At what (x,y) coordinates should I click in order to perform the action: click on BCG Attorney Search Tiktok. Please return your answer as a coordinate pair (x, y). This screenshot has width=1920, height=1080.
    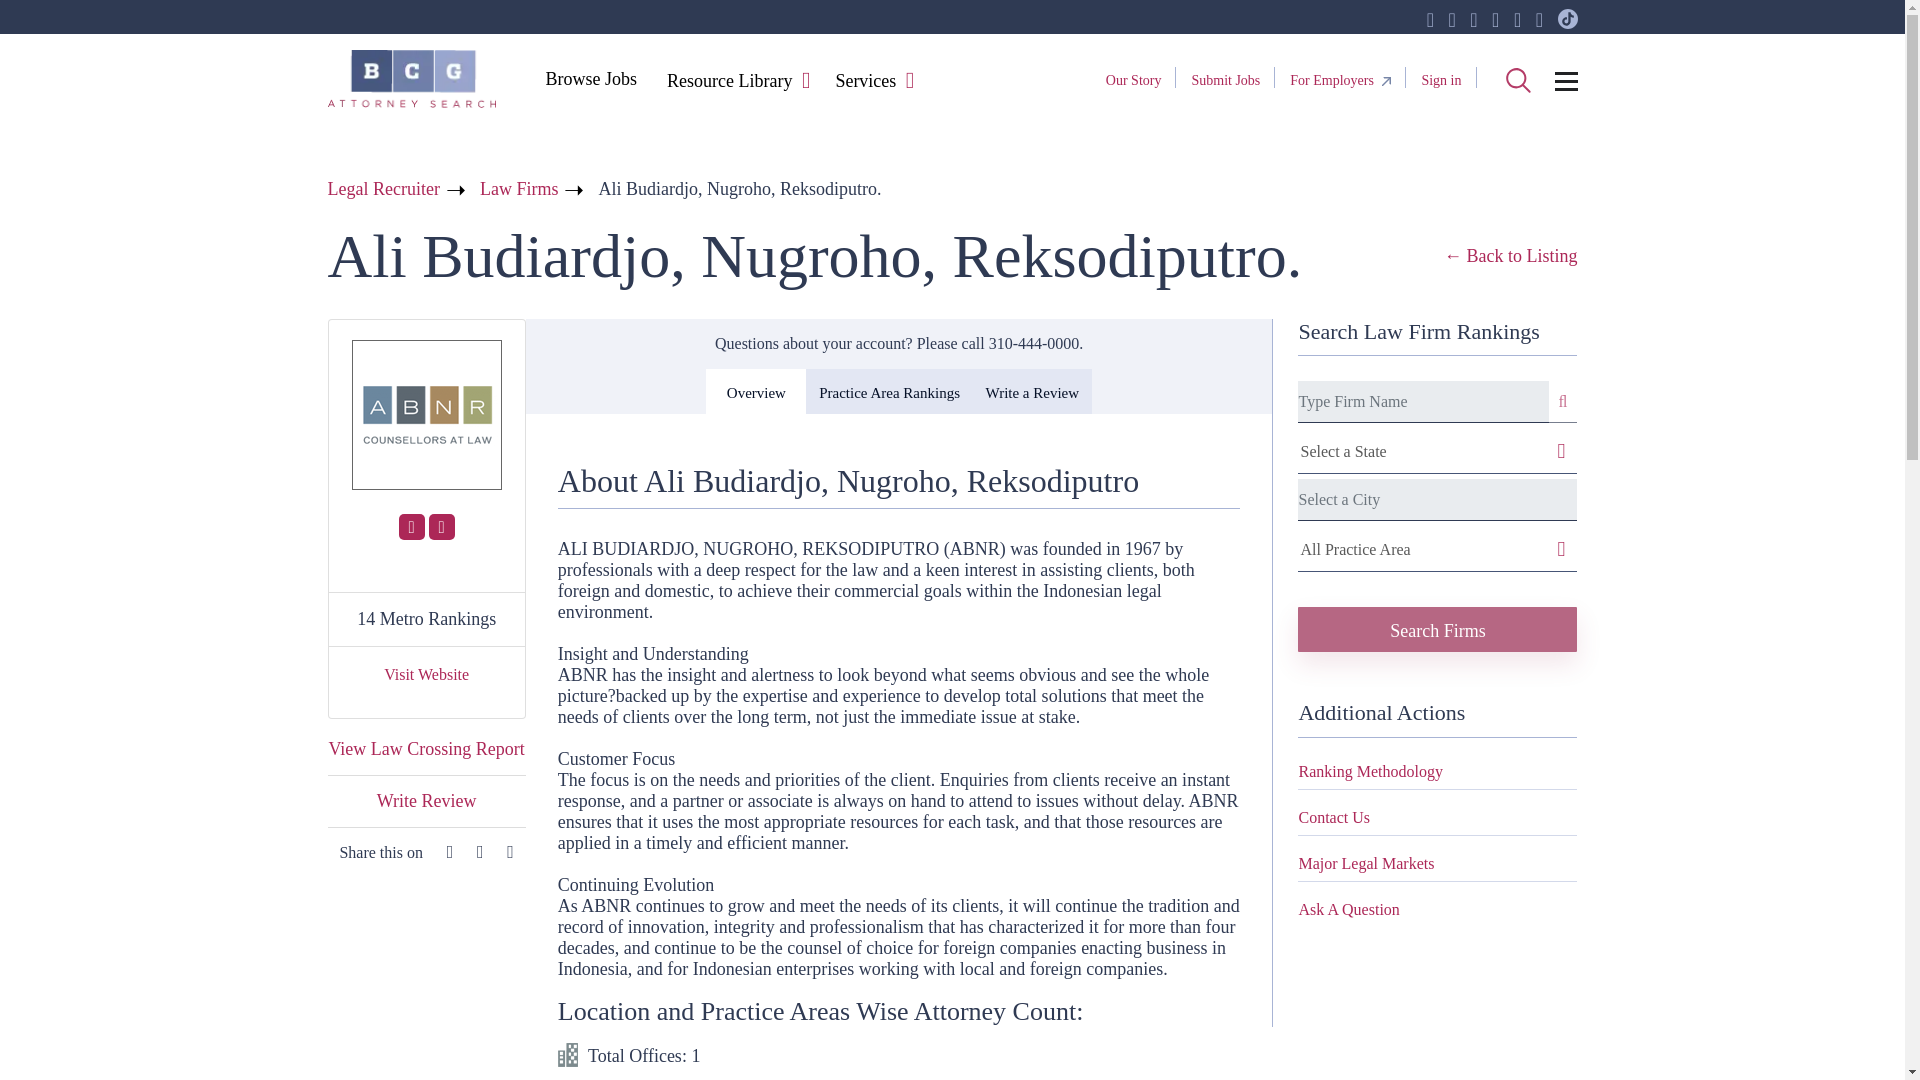
    Looking at the image, I should click on (1568, 20).